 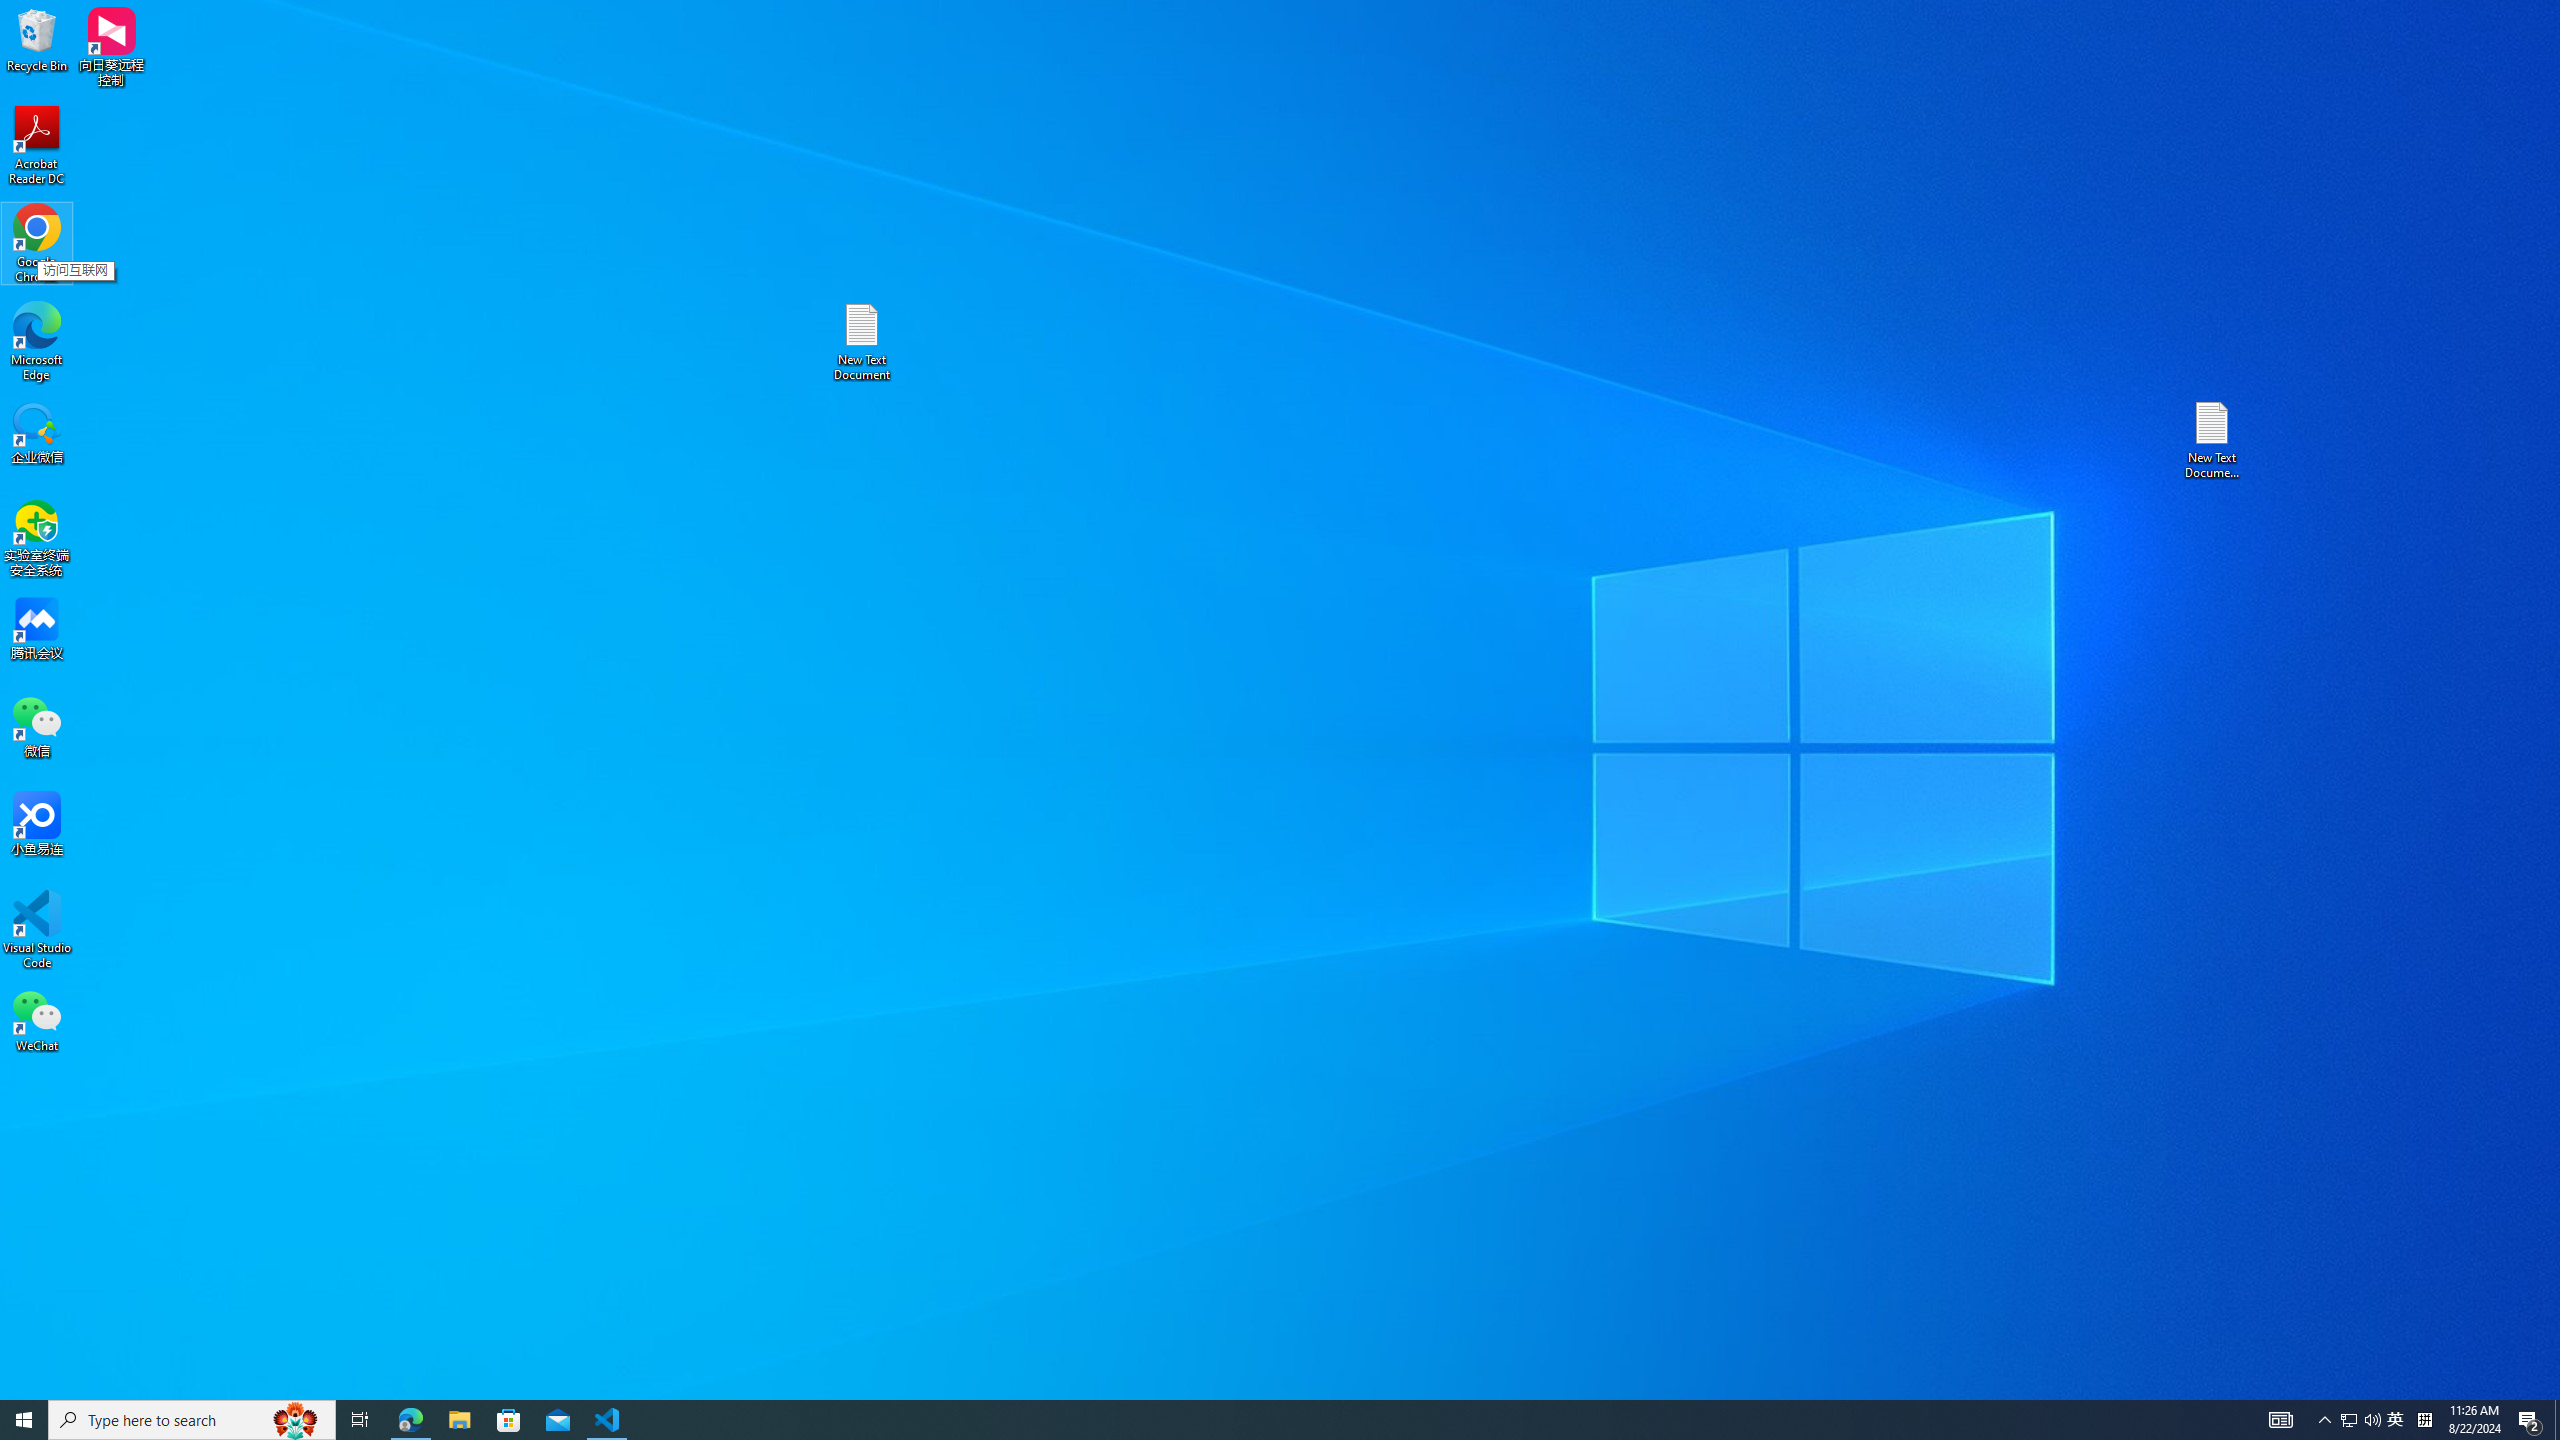 I want to click on Visual Studio Code - 1 running window, so click(x=608, y=1420).